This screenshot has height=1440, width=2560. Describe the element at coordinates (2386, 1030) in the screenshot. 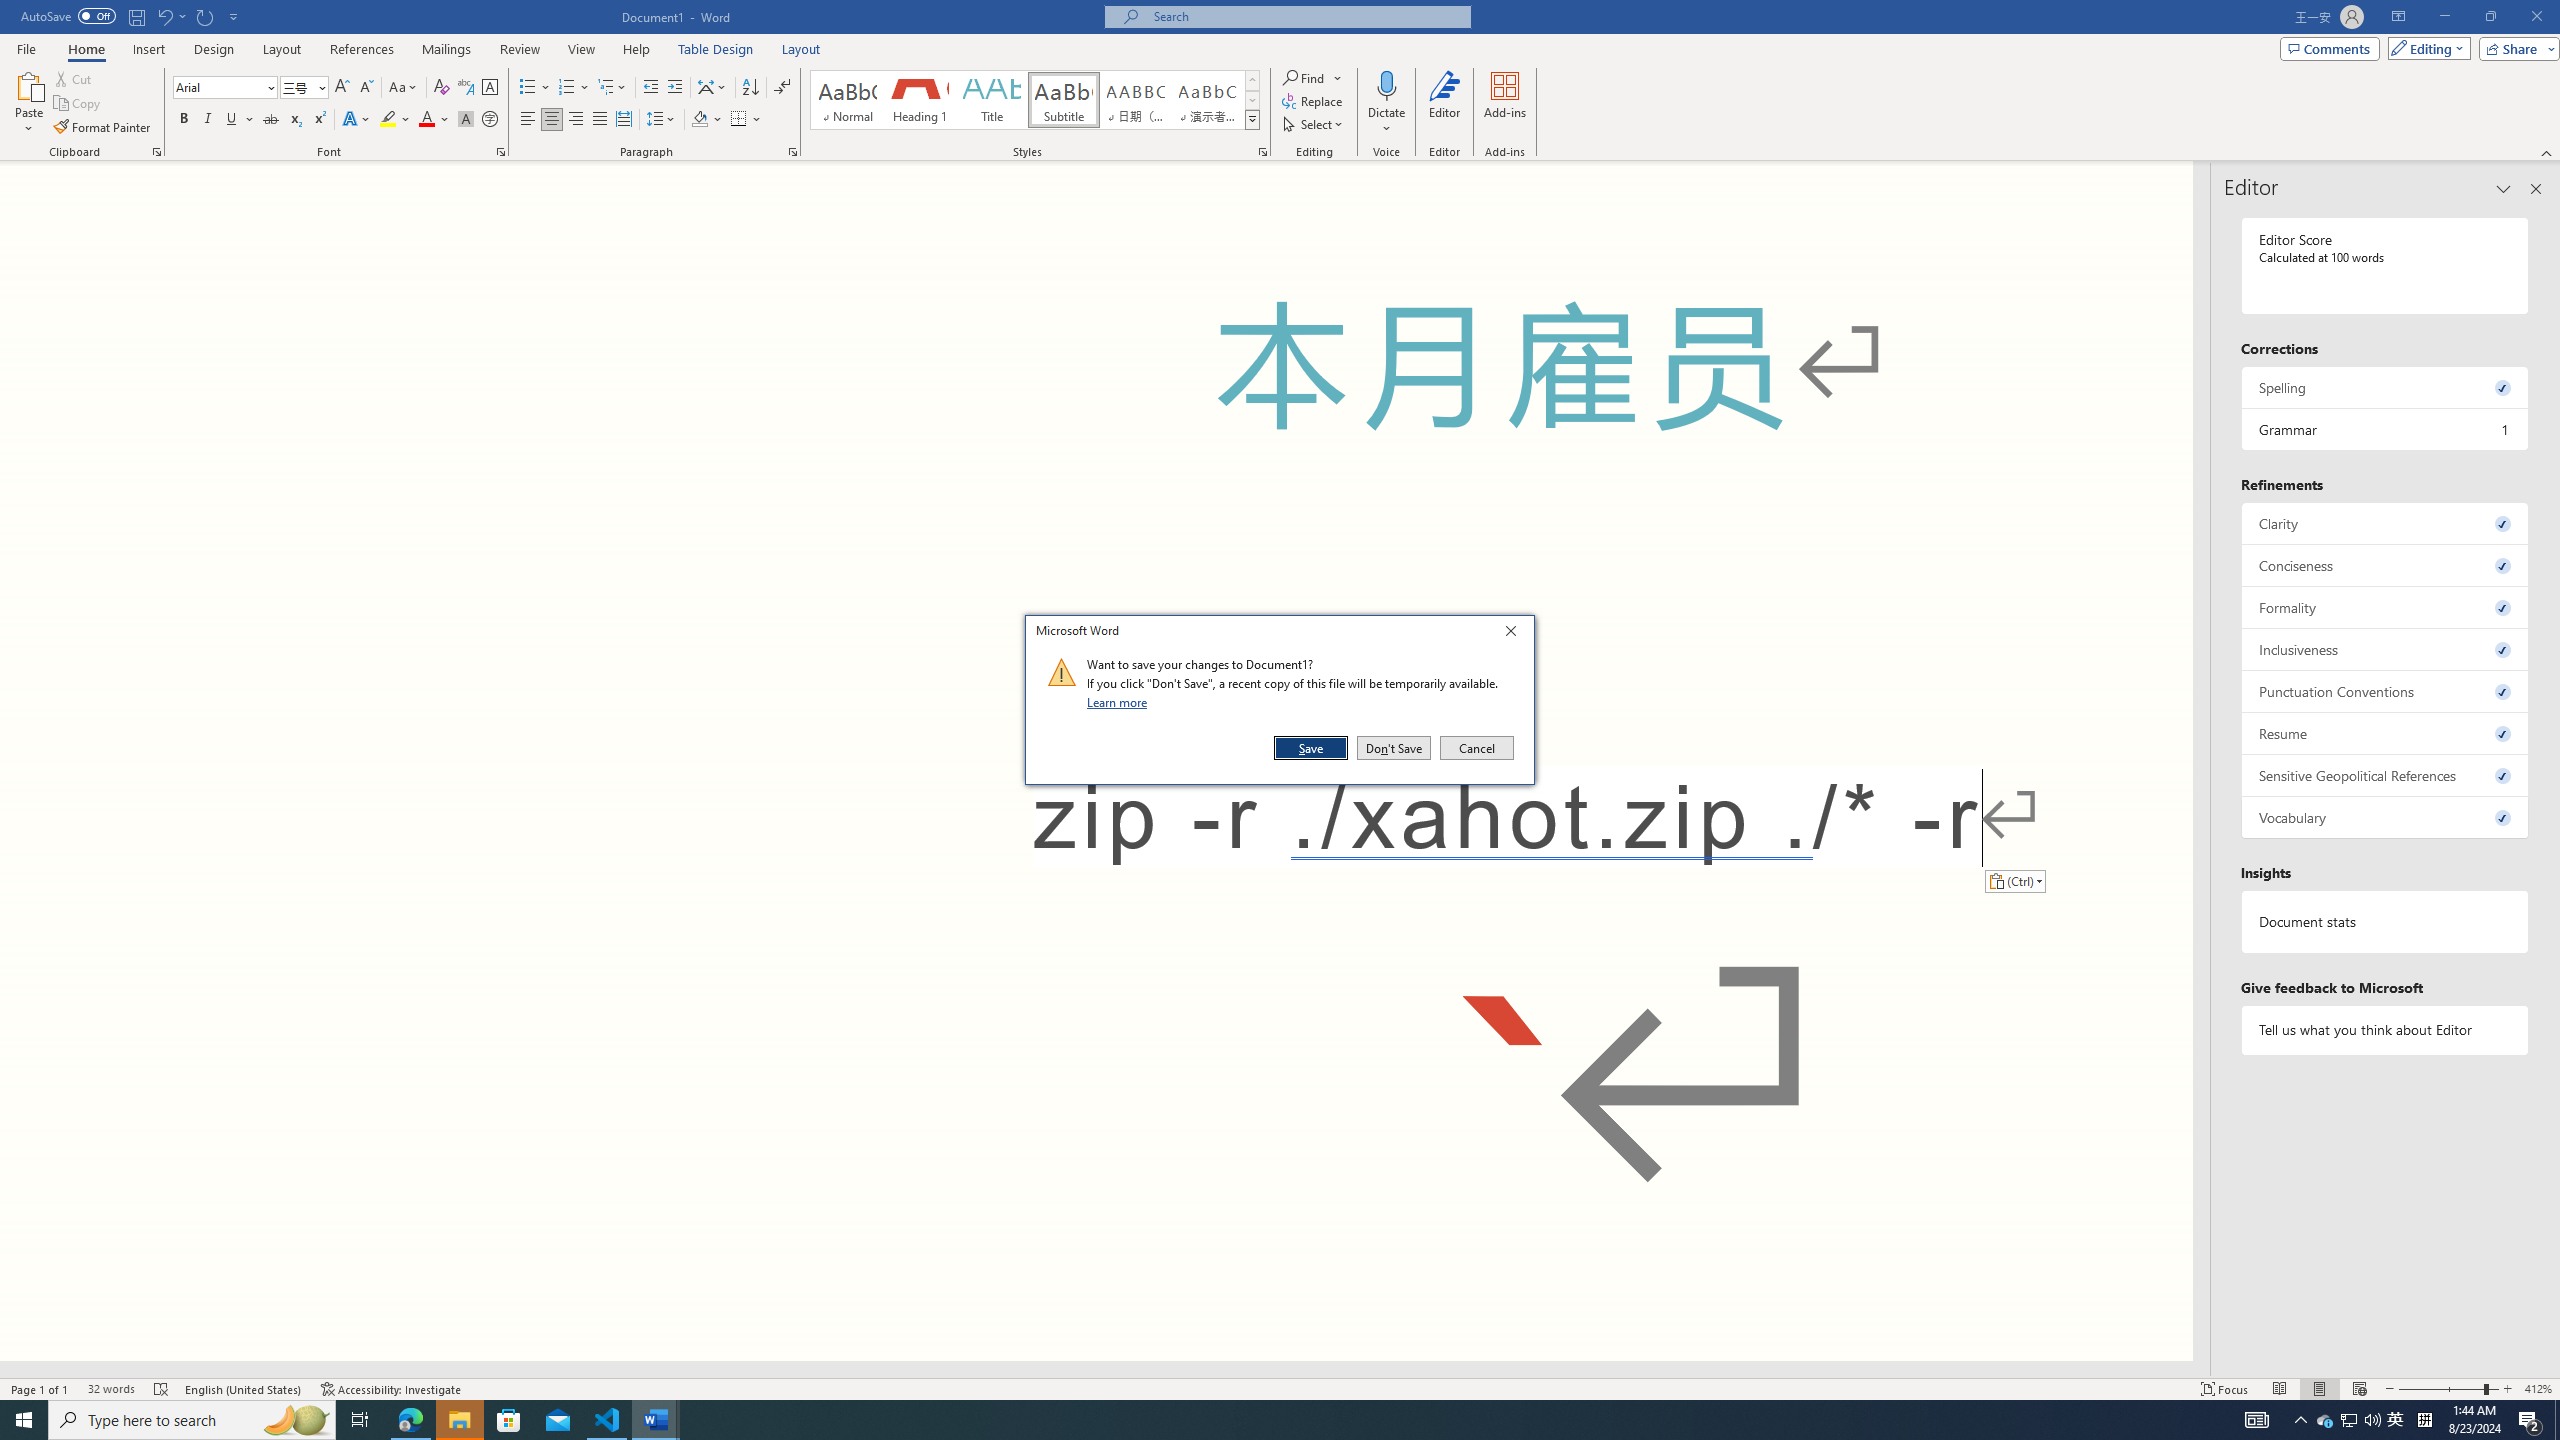

I see `Tell us what you think about Editor` at that location.